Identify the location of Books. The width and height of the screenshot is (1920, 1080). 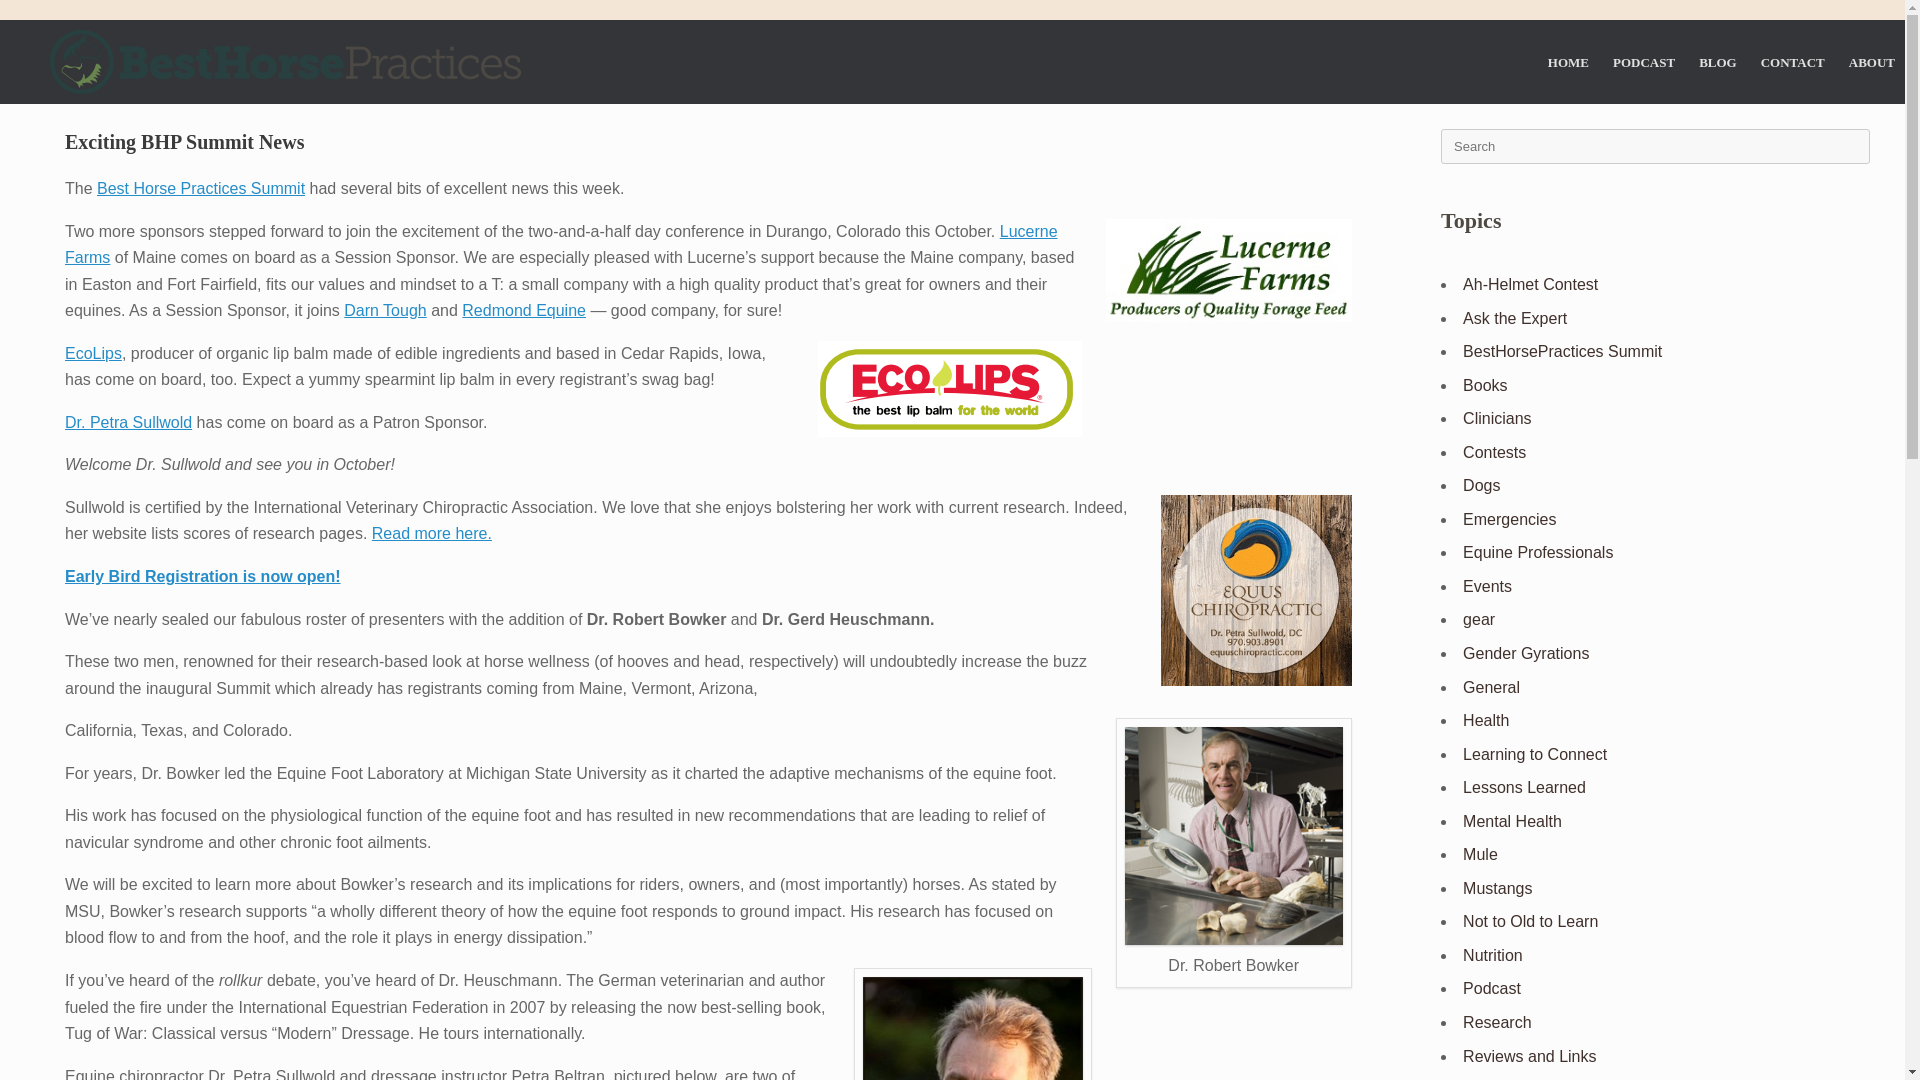
(1485, 385).